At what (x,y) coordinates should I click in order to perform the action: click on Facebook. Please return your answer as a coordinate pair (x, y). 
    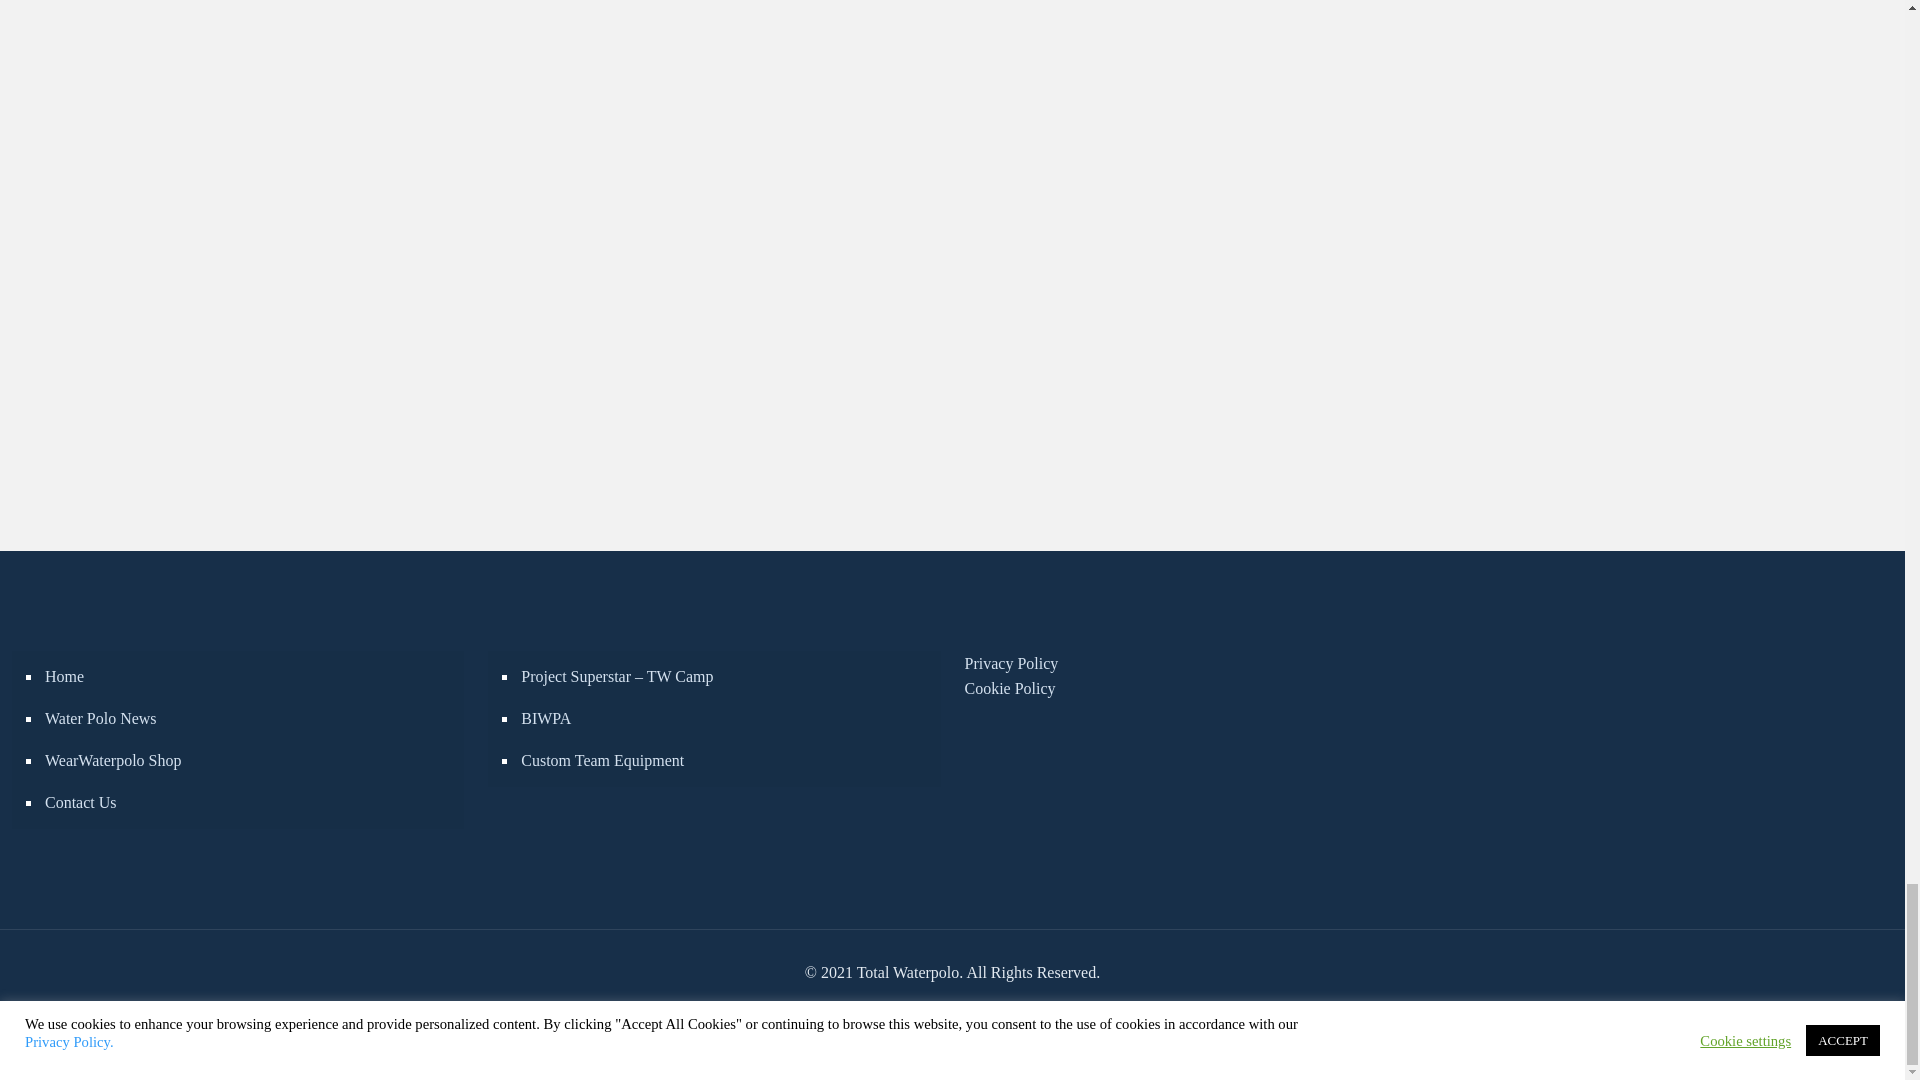
    Looking at the image, I should click on (921, 1008).